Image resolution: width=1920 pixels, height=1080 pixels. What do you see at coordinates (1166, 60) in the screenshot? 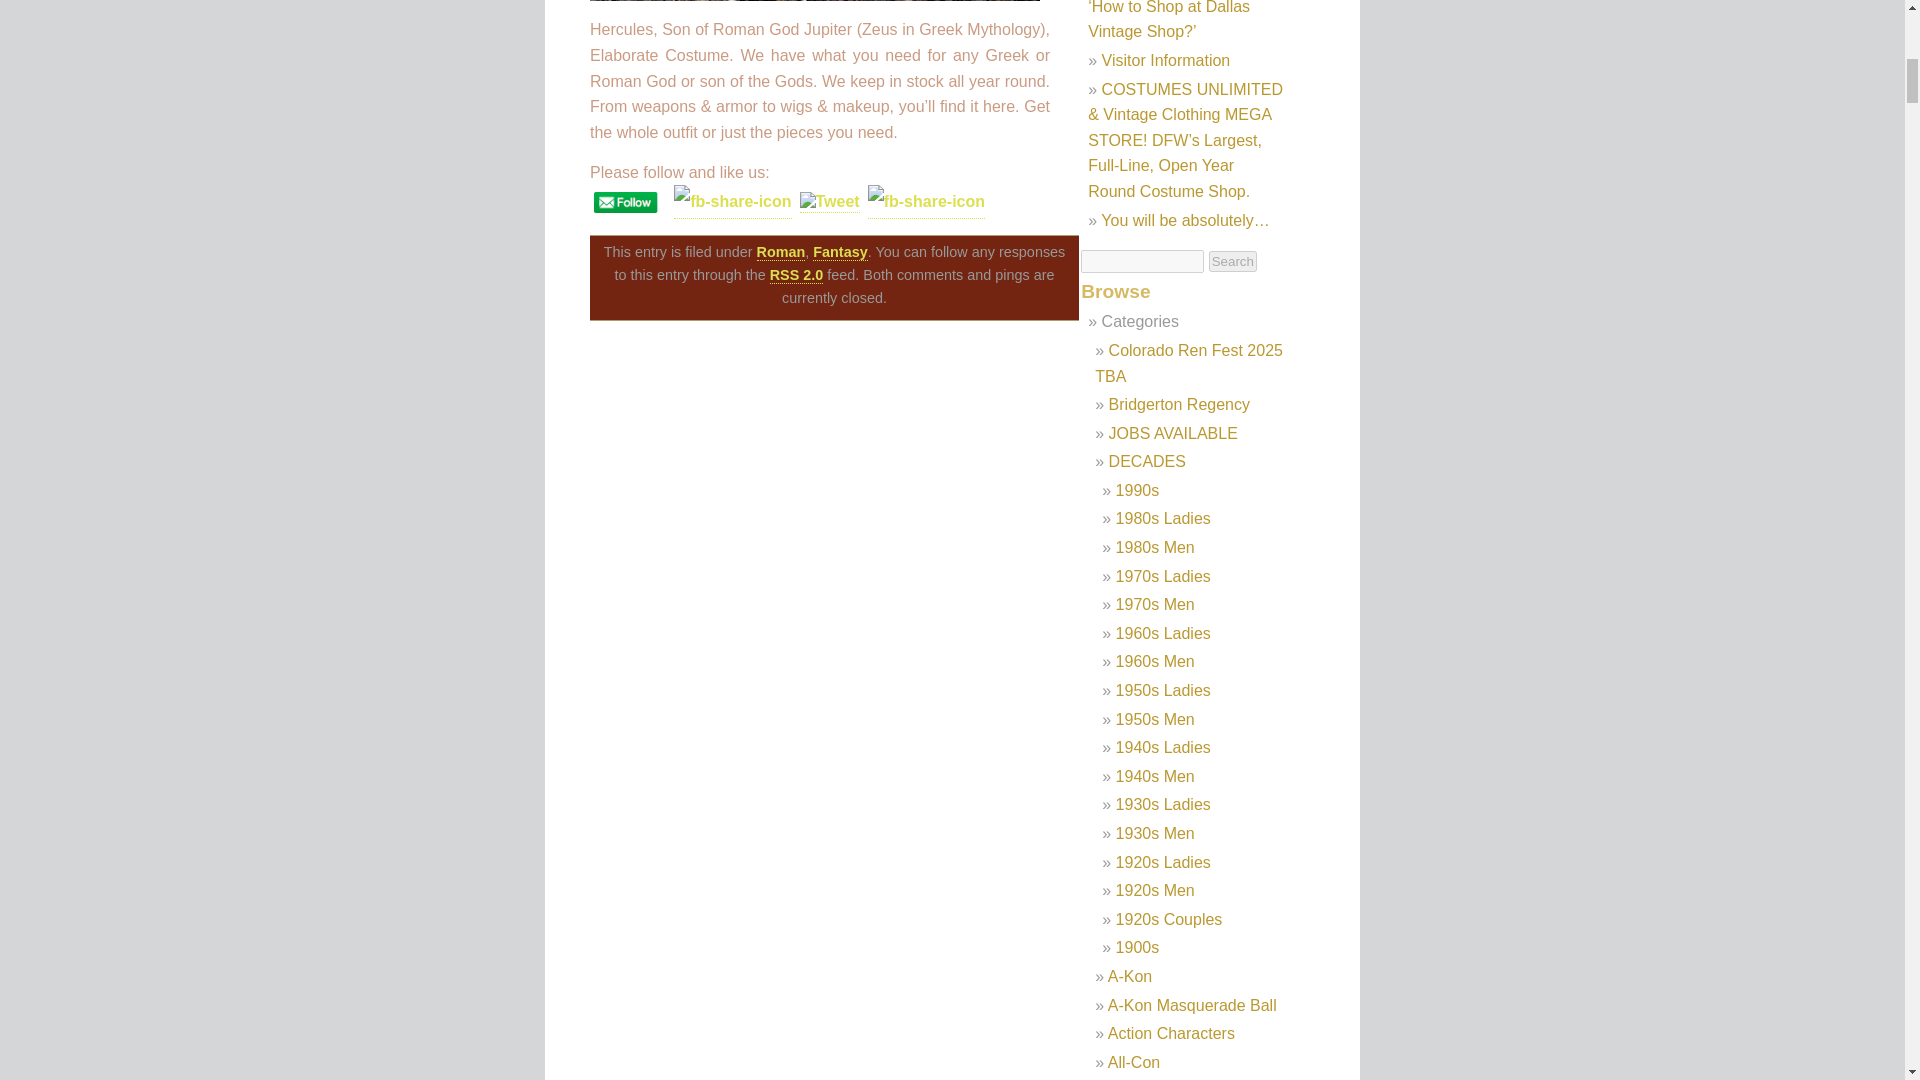
I see `Visitor Information` at bounding box center [1166, 60].